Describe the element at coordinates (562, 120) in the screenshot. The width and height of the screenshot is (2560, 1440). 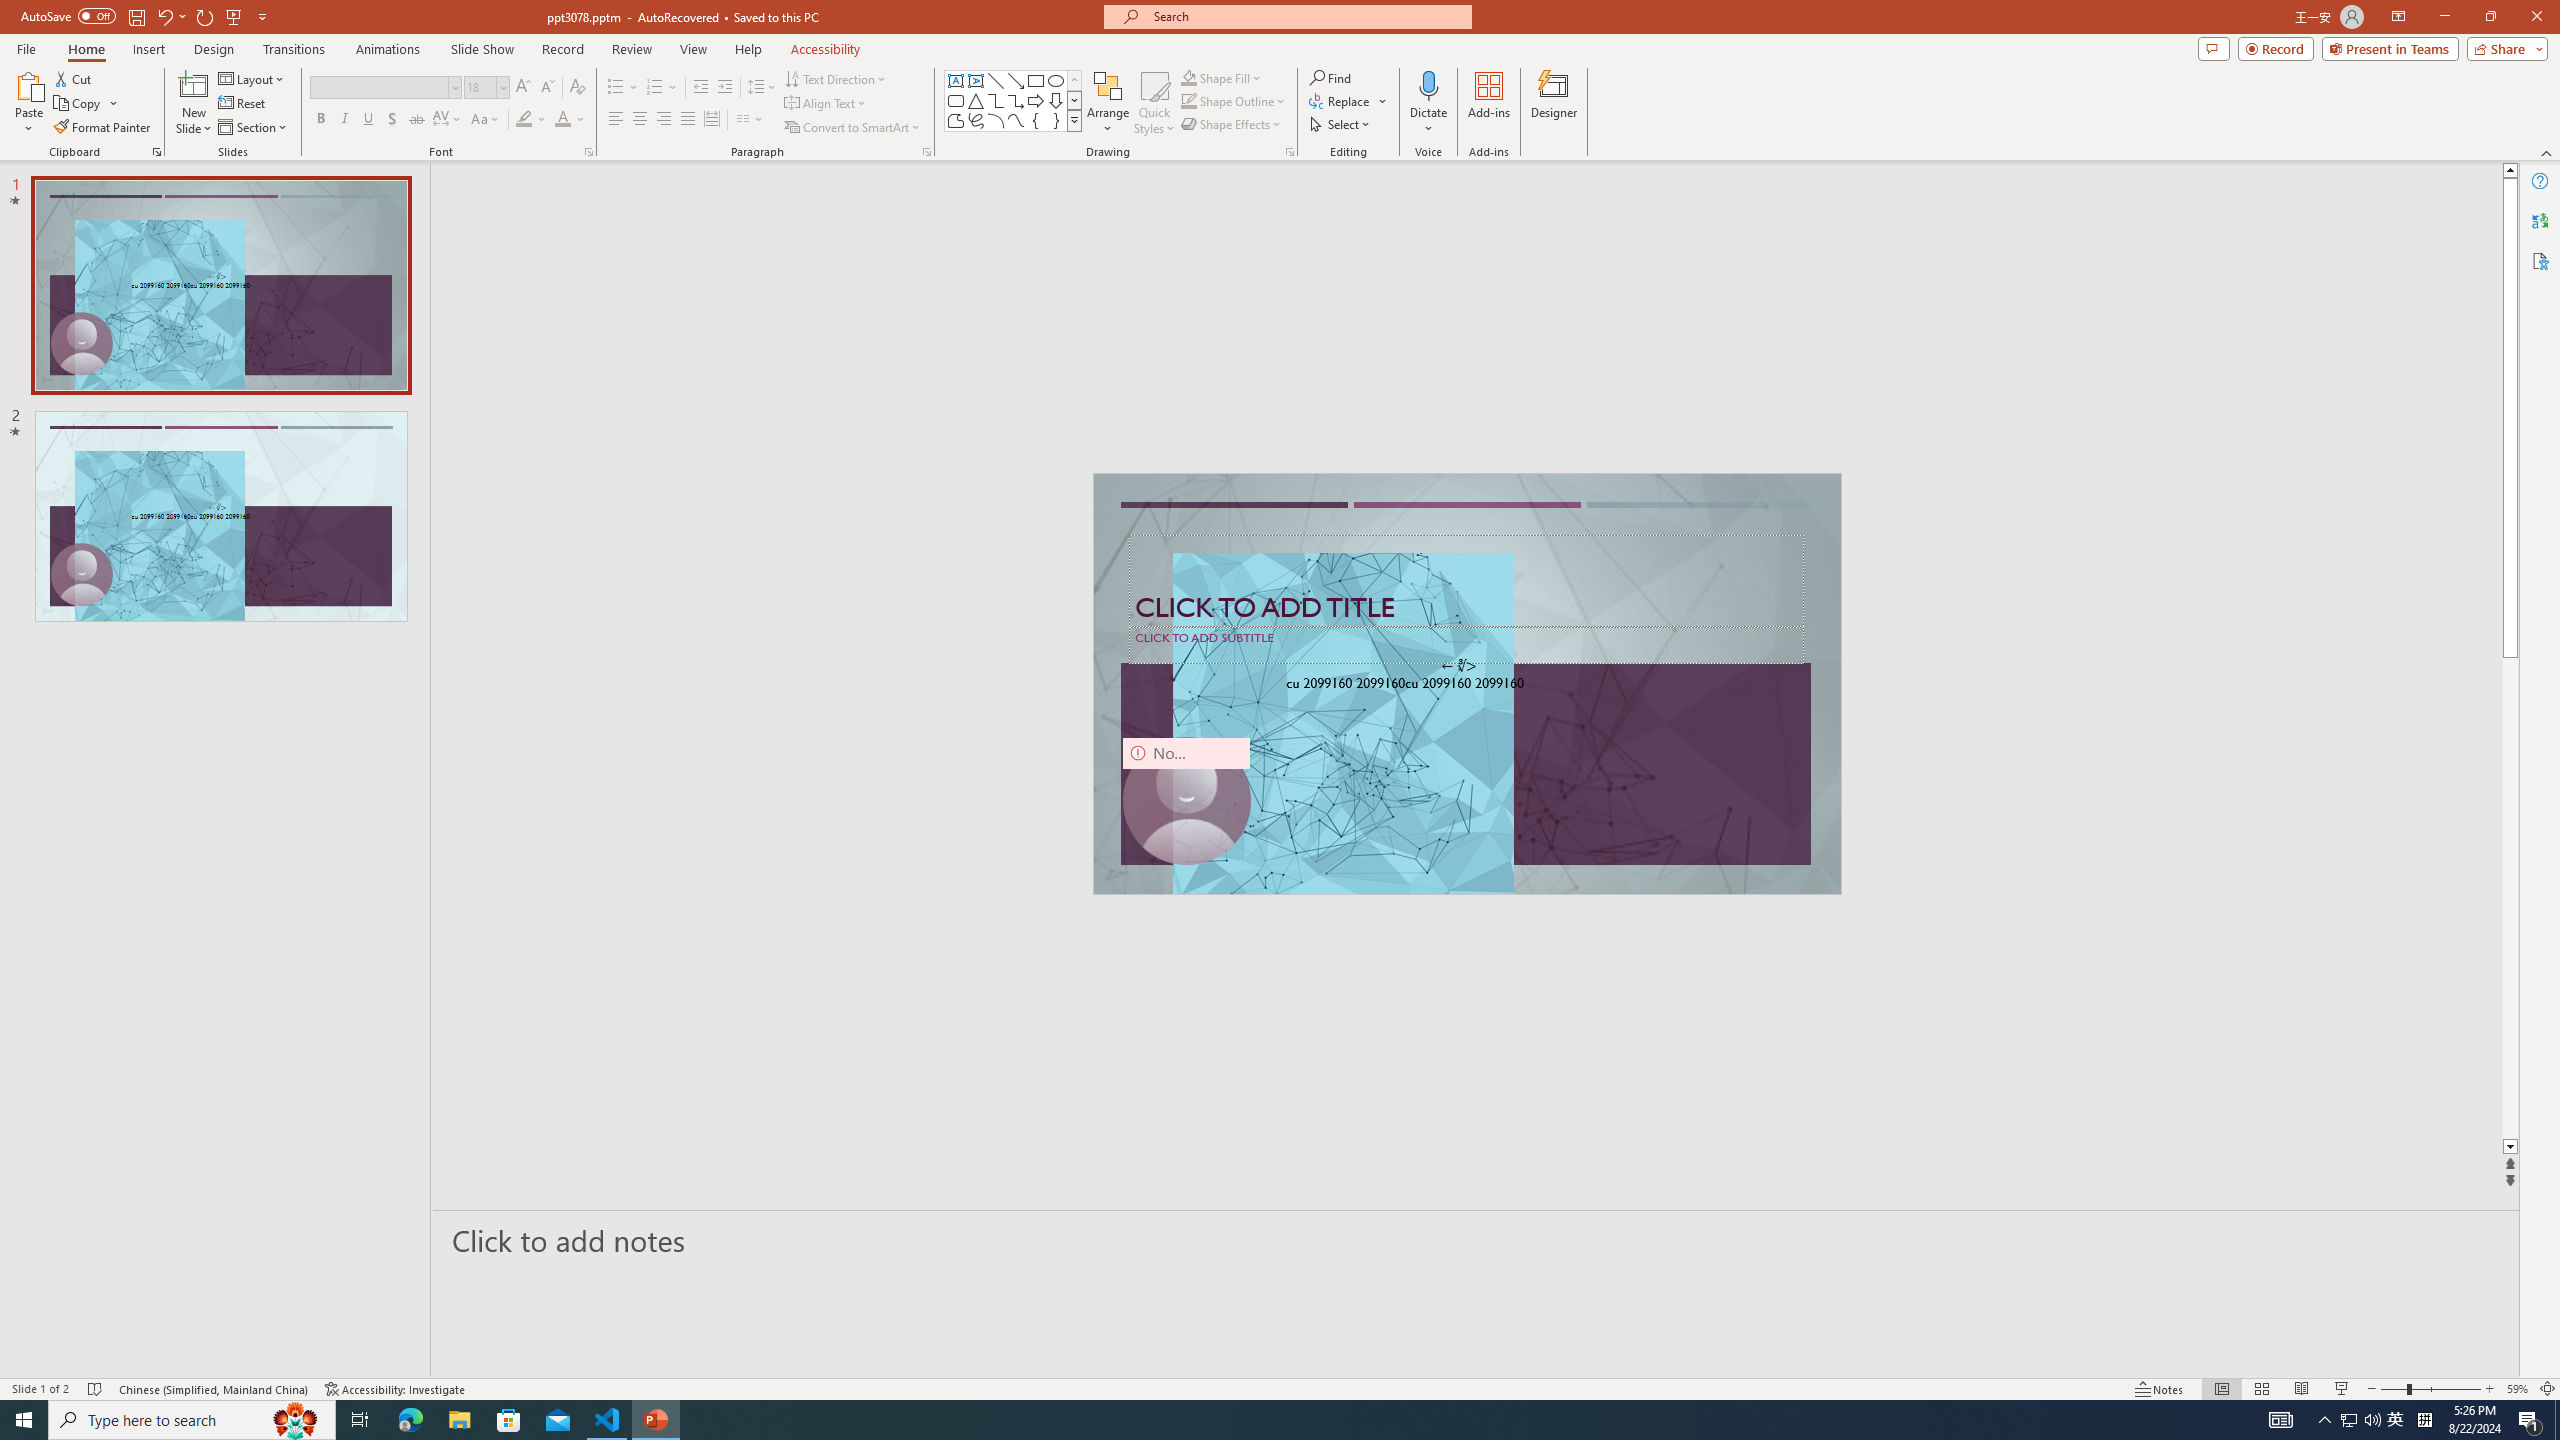
I see `Font Color Red` at that location.